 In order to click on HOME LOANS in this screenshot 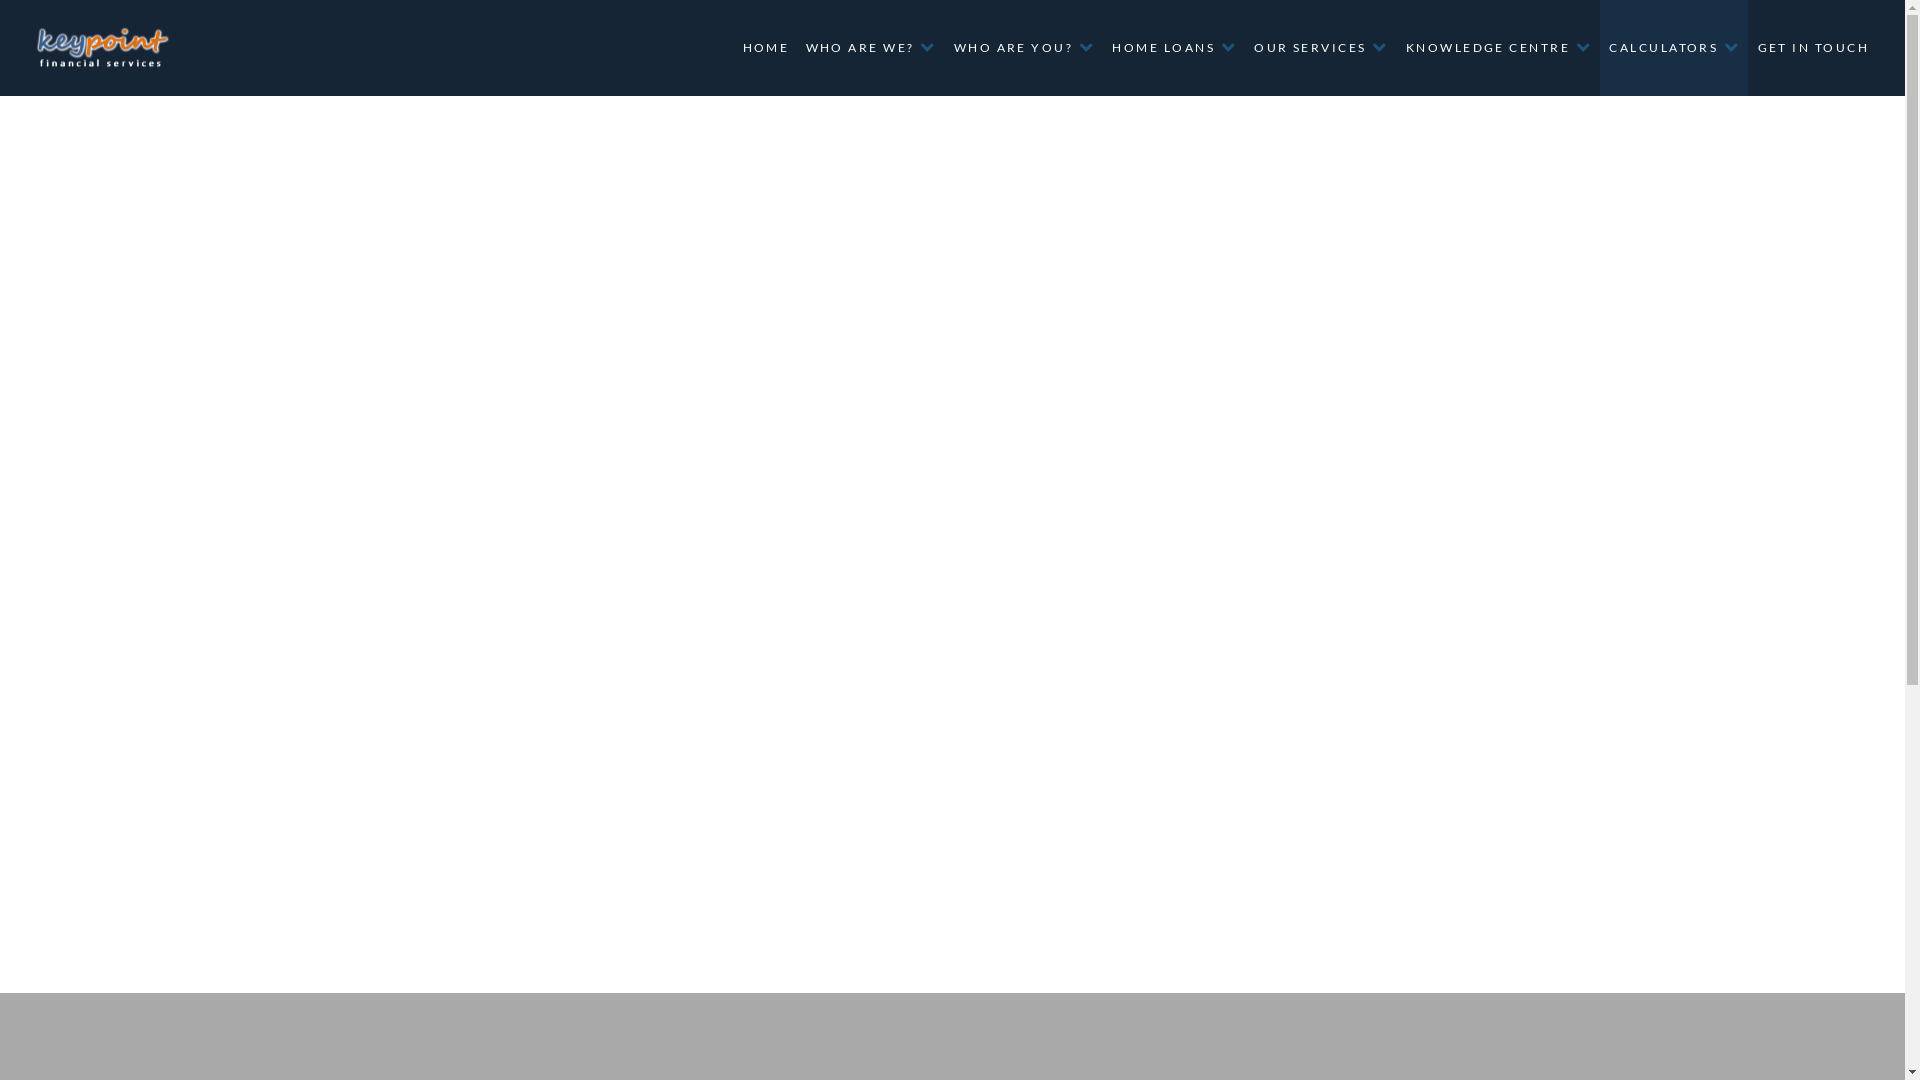, I will do `click(1174, 48)`.